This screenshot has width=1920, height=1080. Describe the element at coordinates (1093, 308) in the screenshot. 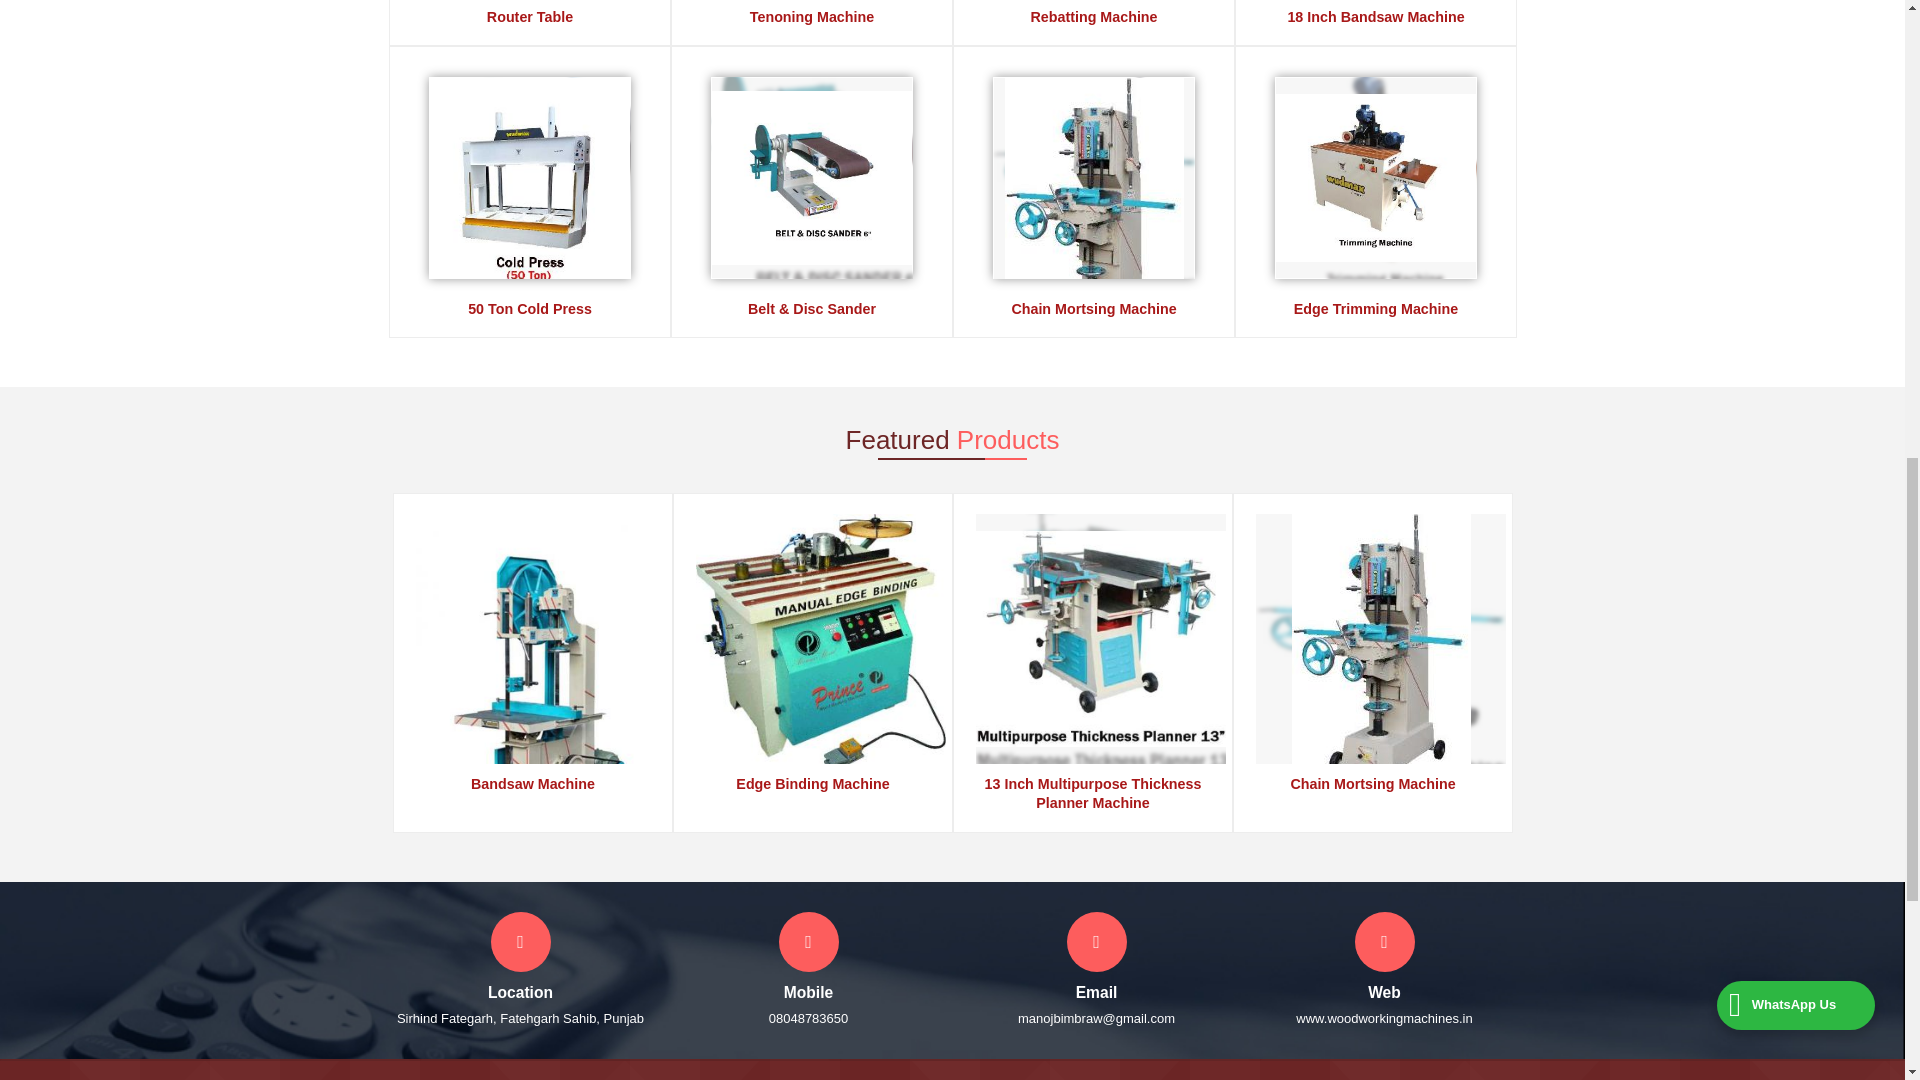

I see `Chain Mortsing Machine` at that location.